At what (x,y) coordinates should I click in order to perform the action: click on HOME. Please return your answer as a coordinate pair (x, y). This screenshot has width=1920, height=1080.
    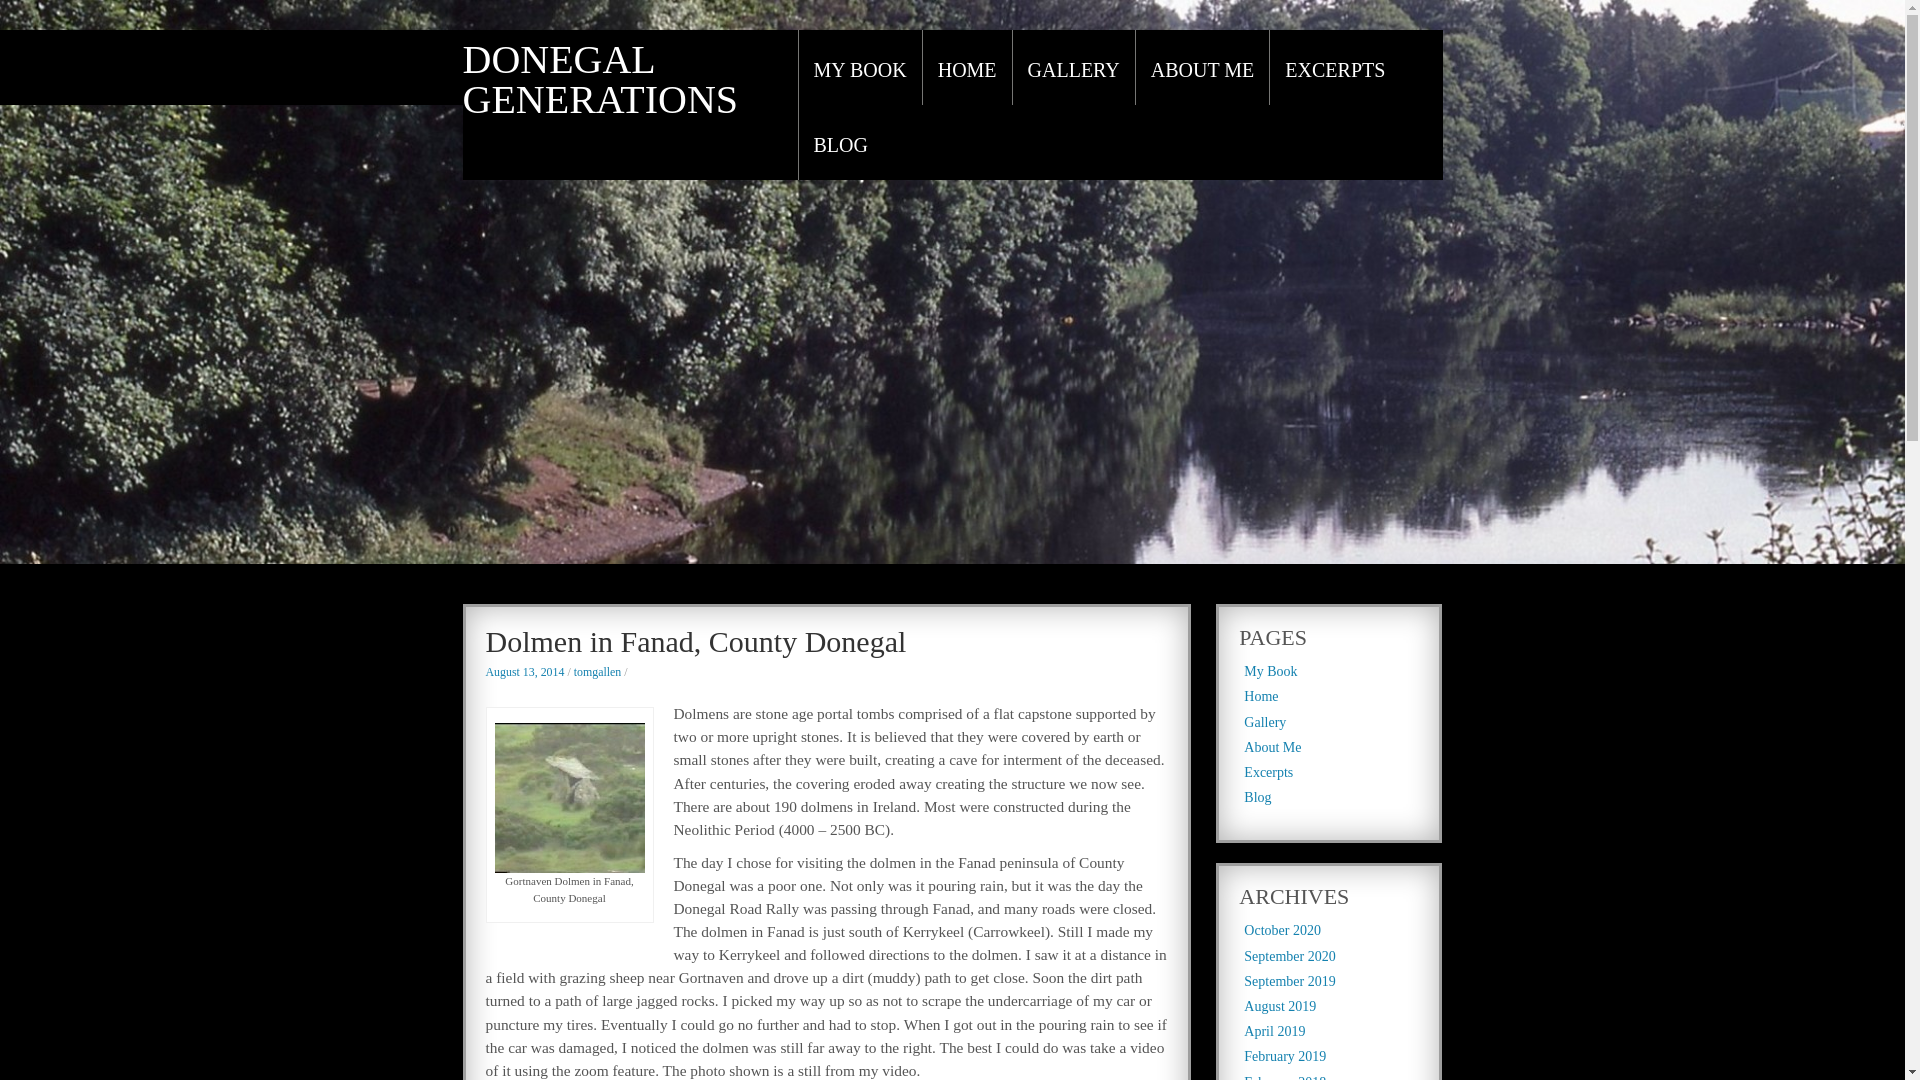
    Looking at the image, I should click on (967, 70).